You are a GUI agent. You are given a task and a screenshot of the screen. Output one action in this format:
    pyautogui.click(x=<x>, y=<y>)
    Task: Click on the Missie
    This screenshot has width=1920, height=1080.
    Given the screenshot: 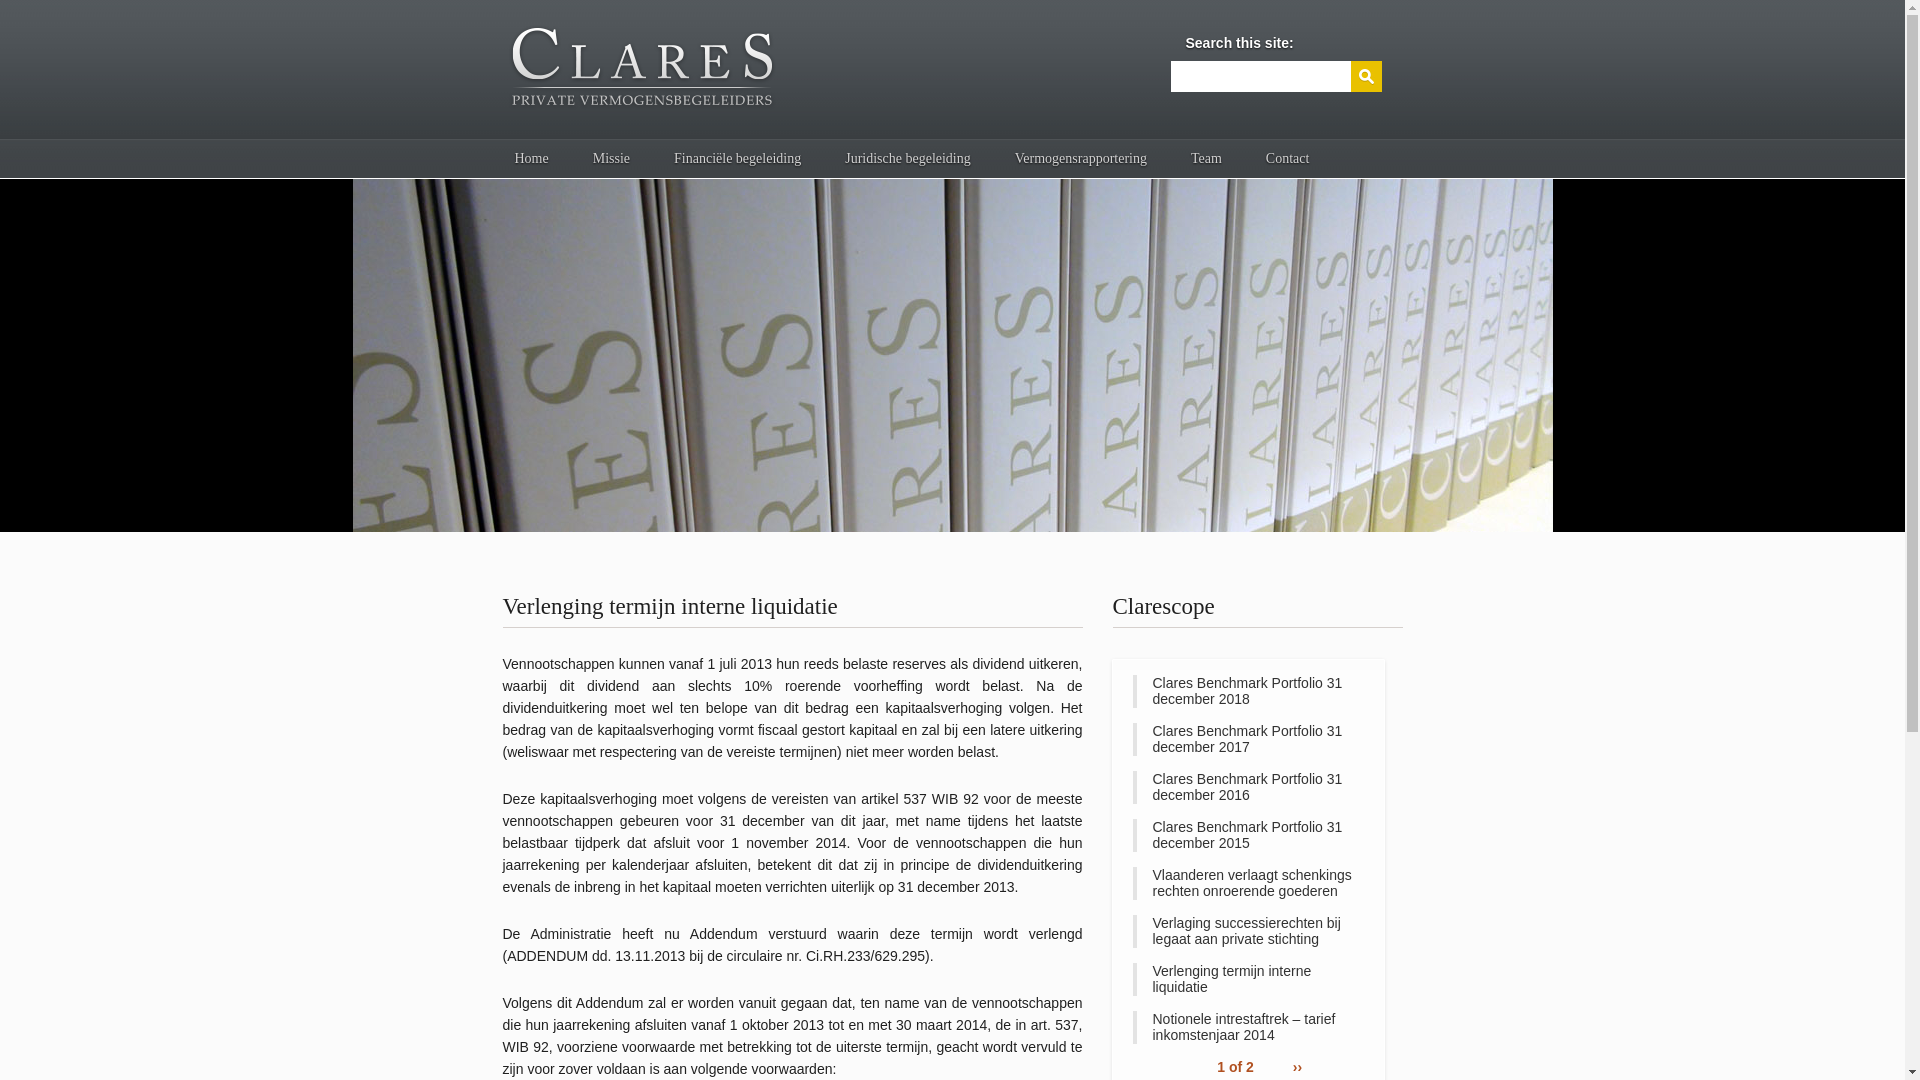 What is the action you would take?
    pyautogui.click(x=612, y=159)
    